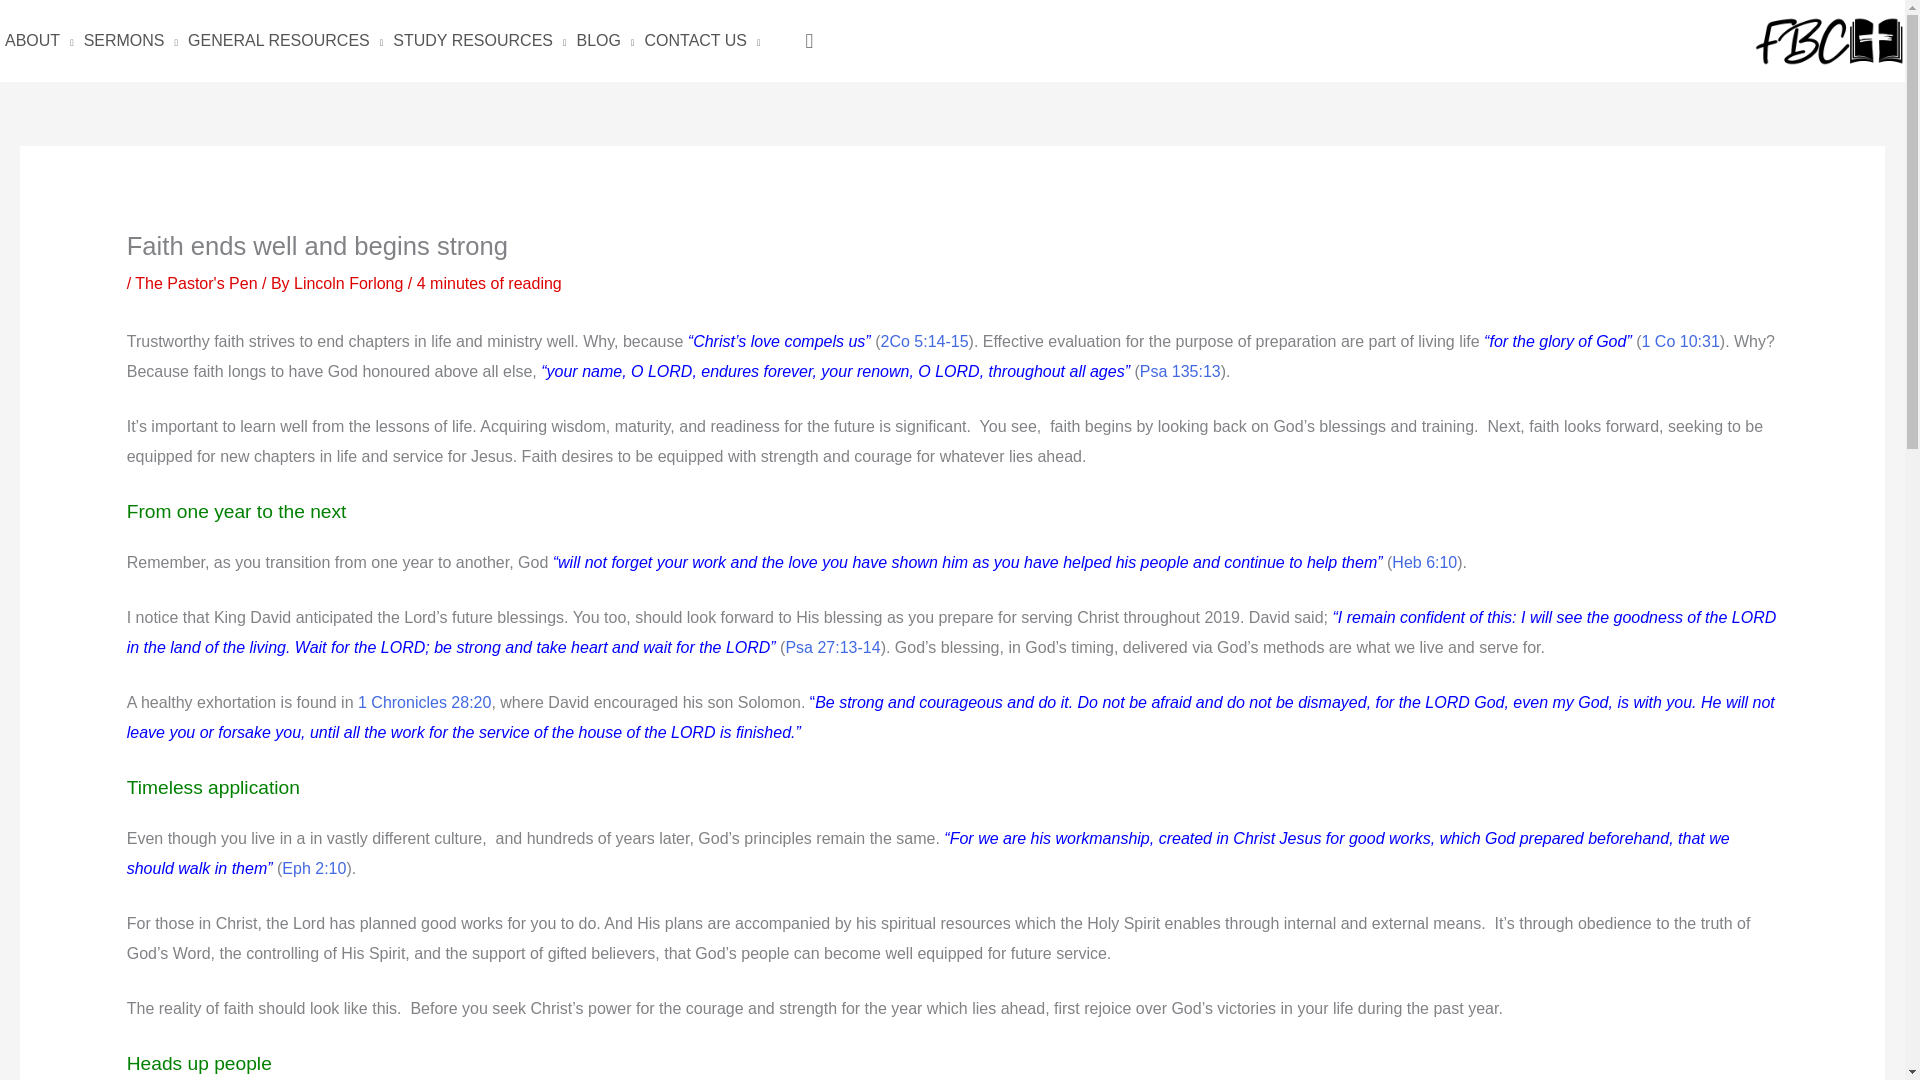  I want to click on View all posts by Lincoln Forlong, so click(350, 283).